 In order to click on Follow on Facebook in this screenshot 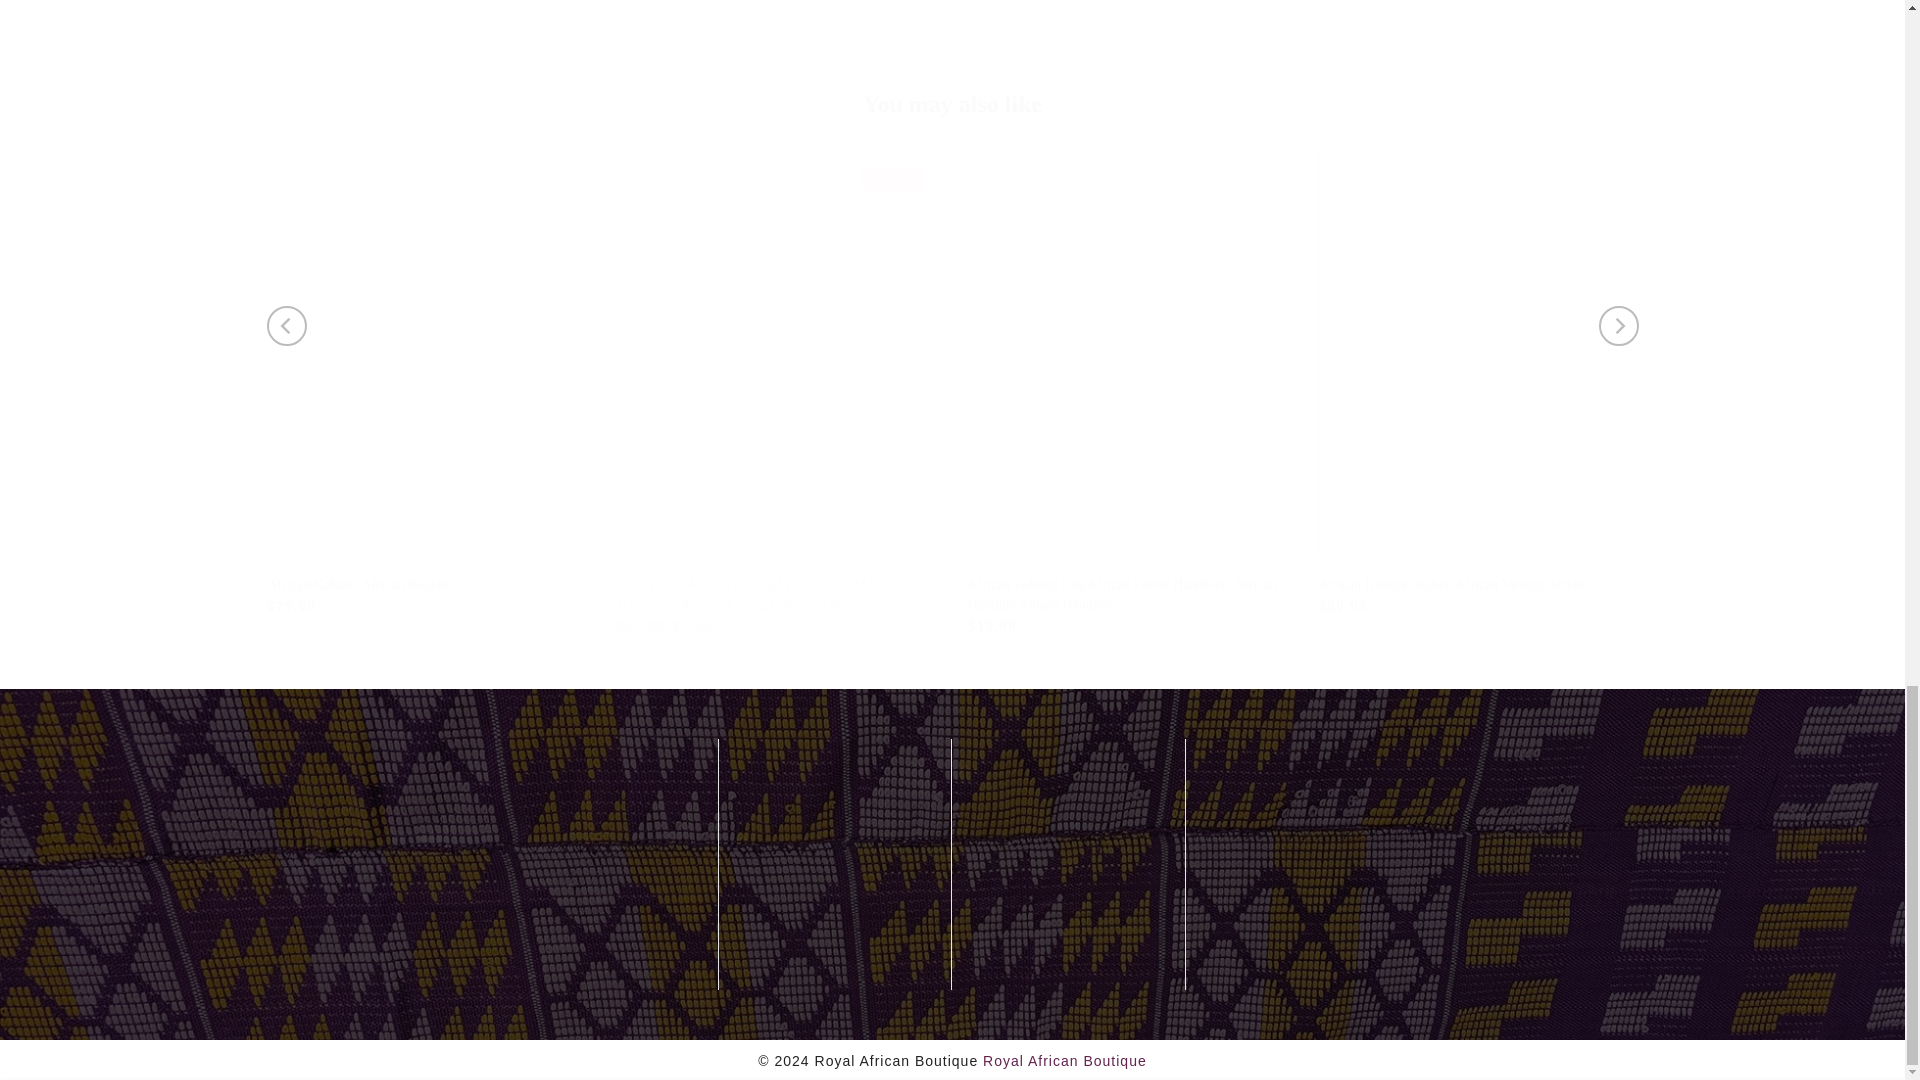, I will do `click(282, 978)`.